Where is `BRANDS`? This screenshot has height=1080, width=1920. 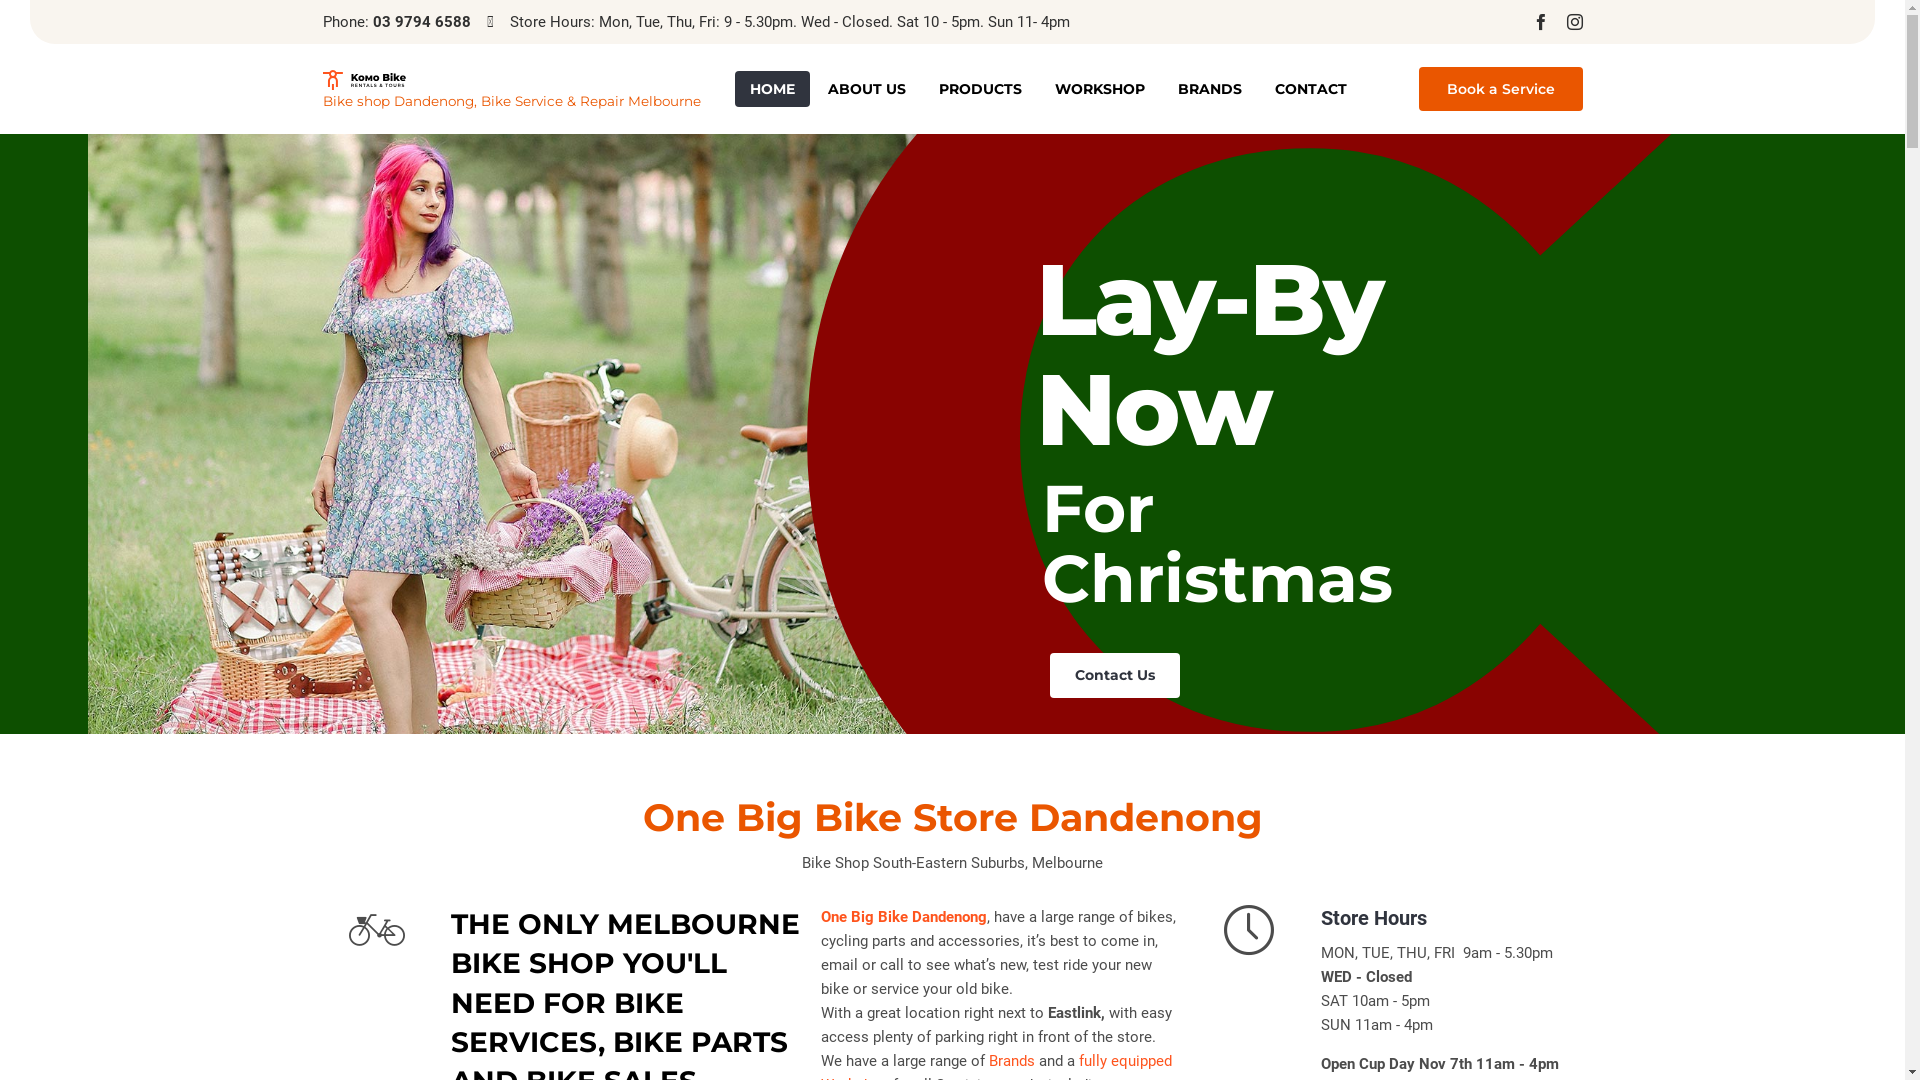 BRANDS is located at coordinates (1209, 89).